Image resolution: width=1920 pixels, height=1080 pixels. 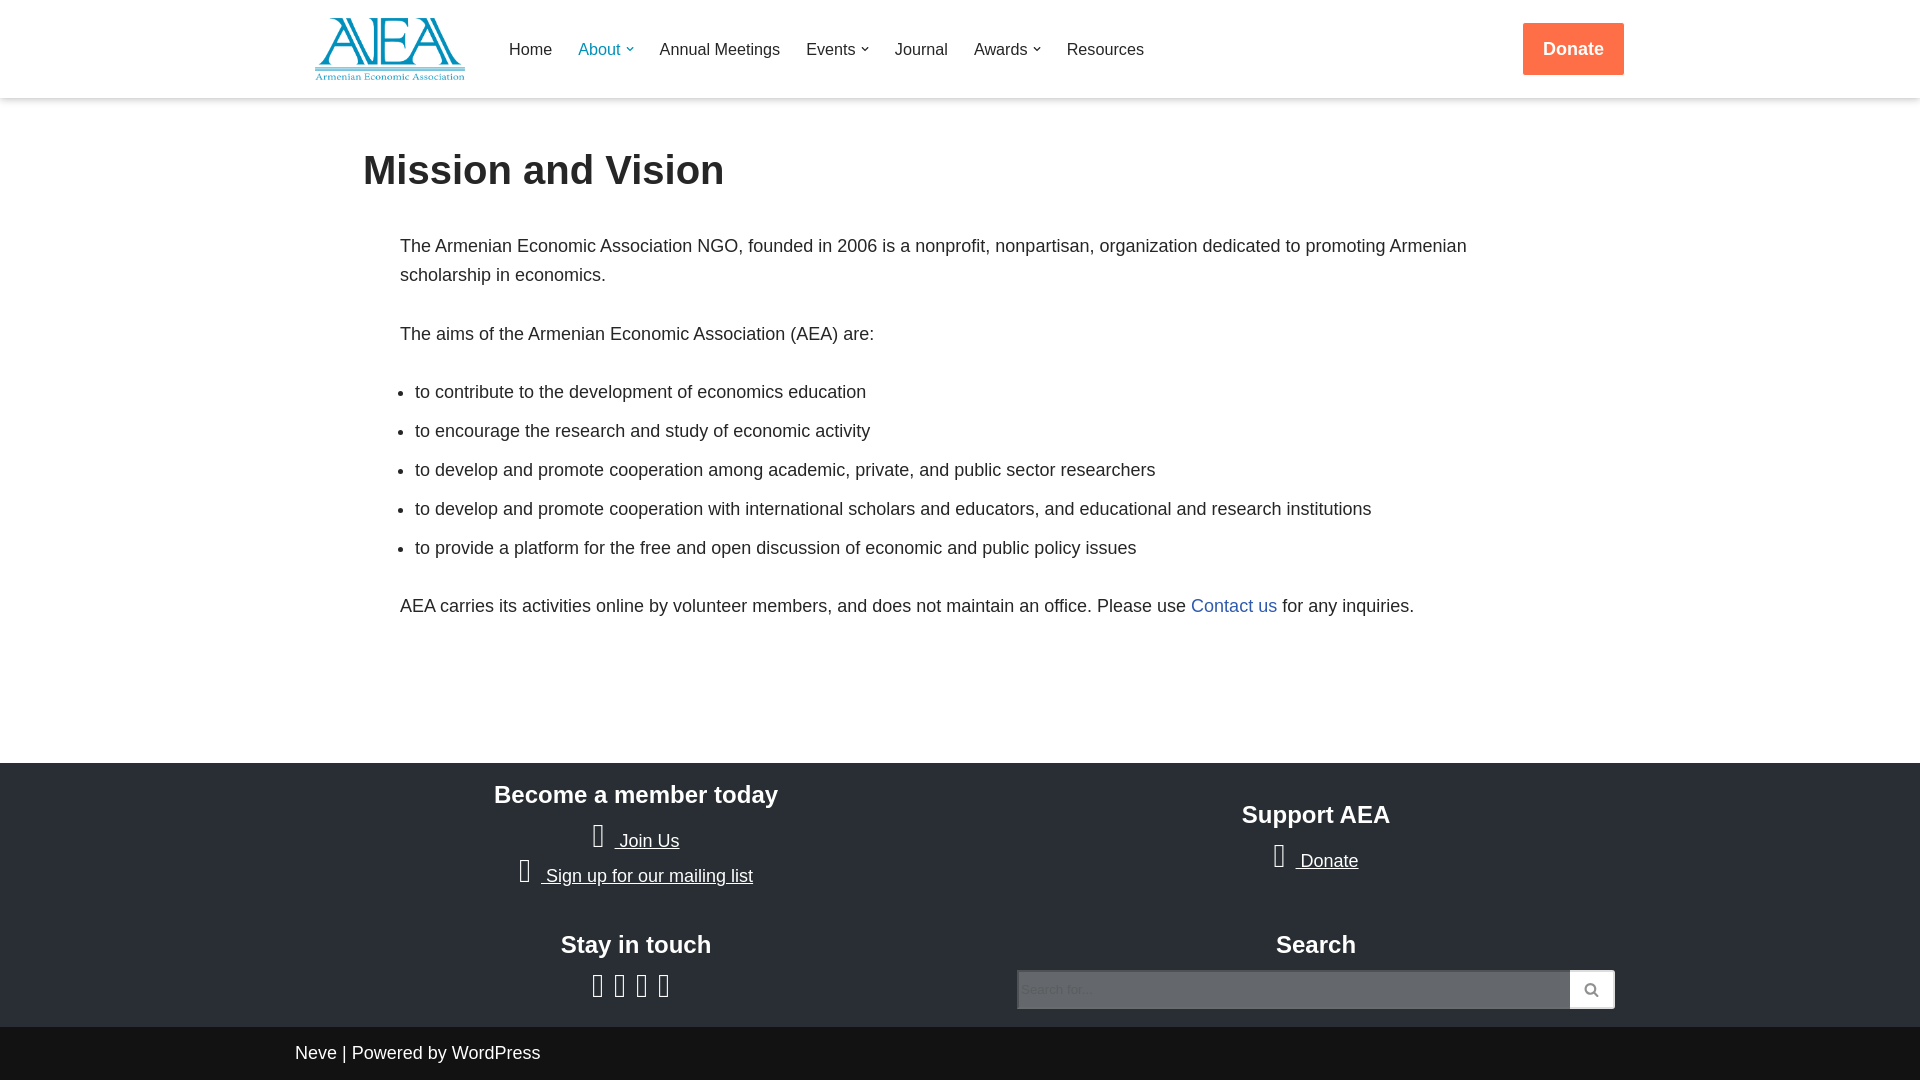 I want to click on Home, so click(x=530, y=48).